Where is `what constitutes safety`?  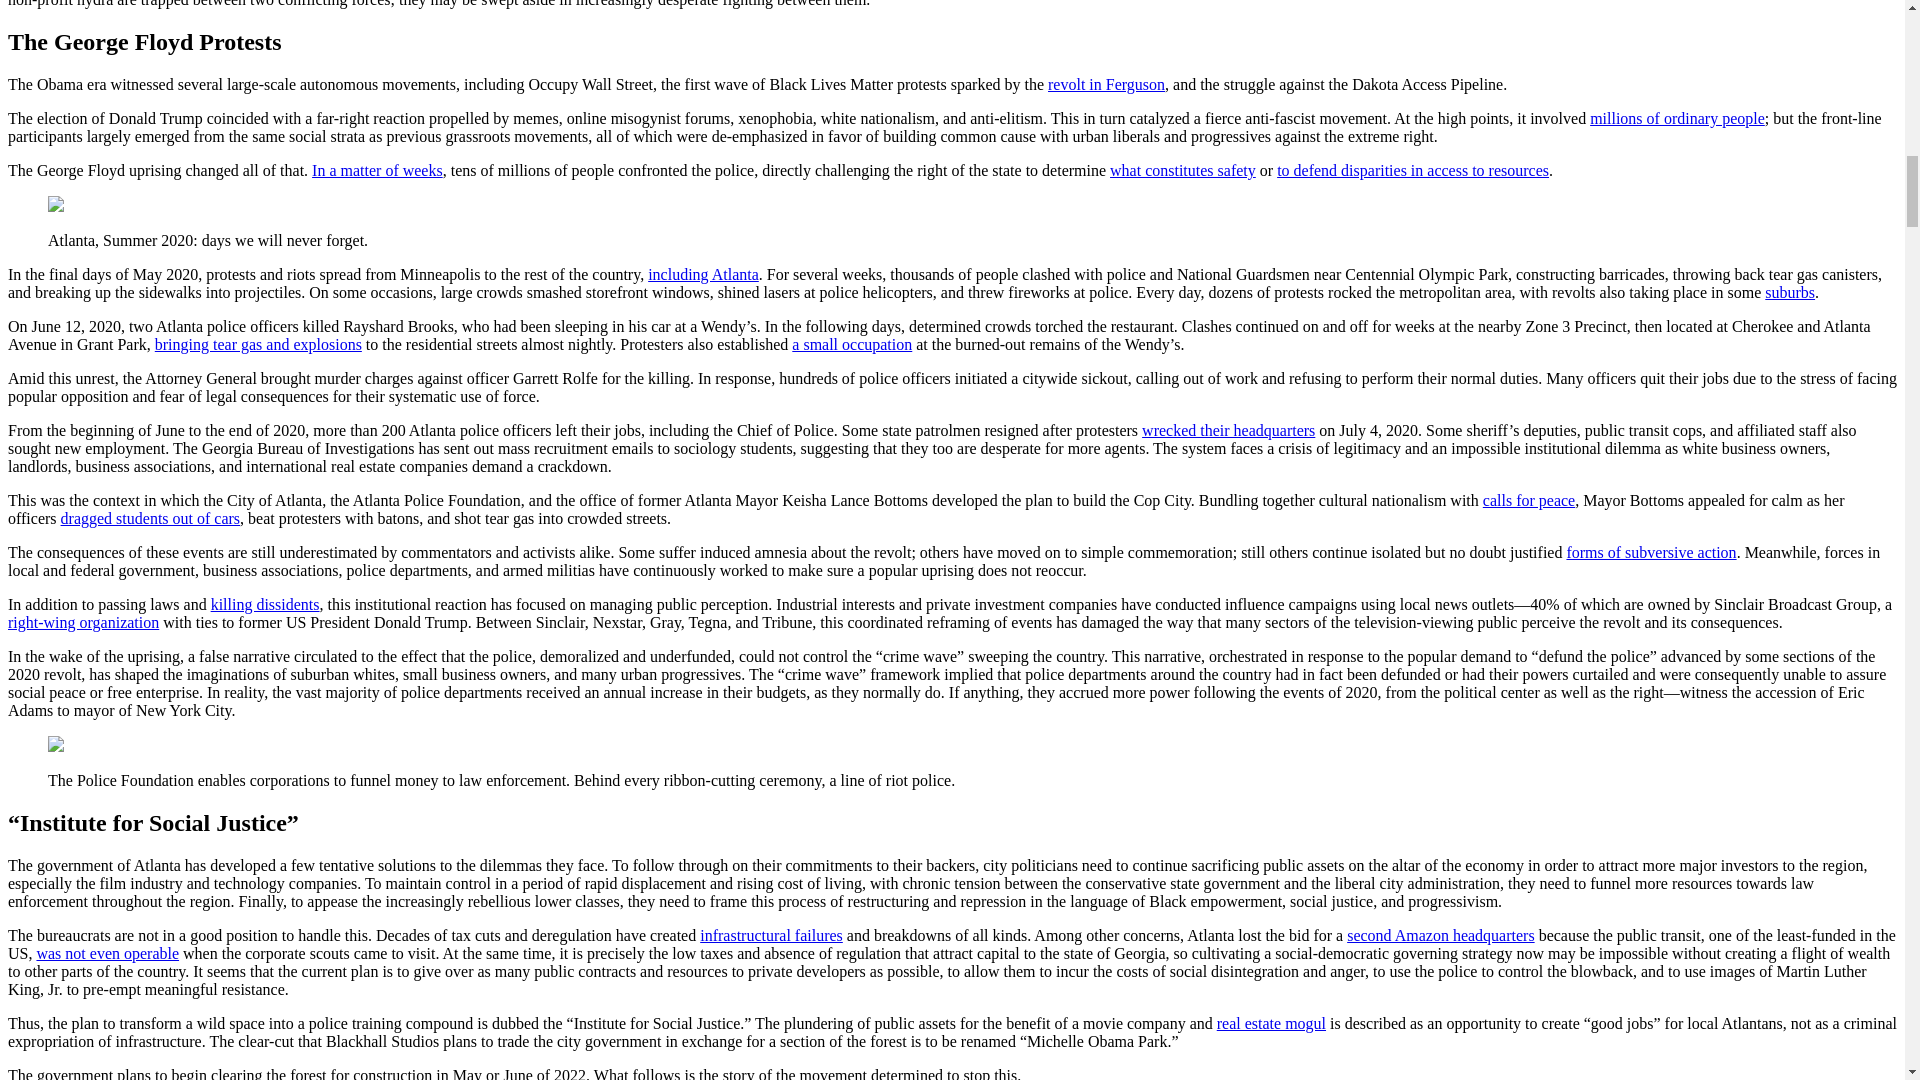
what constitutes safety is located at coordinates (1182, 170).